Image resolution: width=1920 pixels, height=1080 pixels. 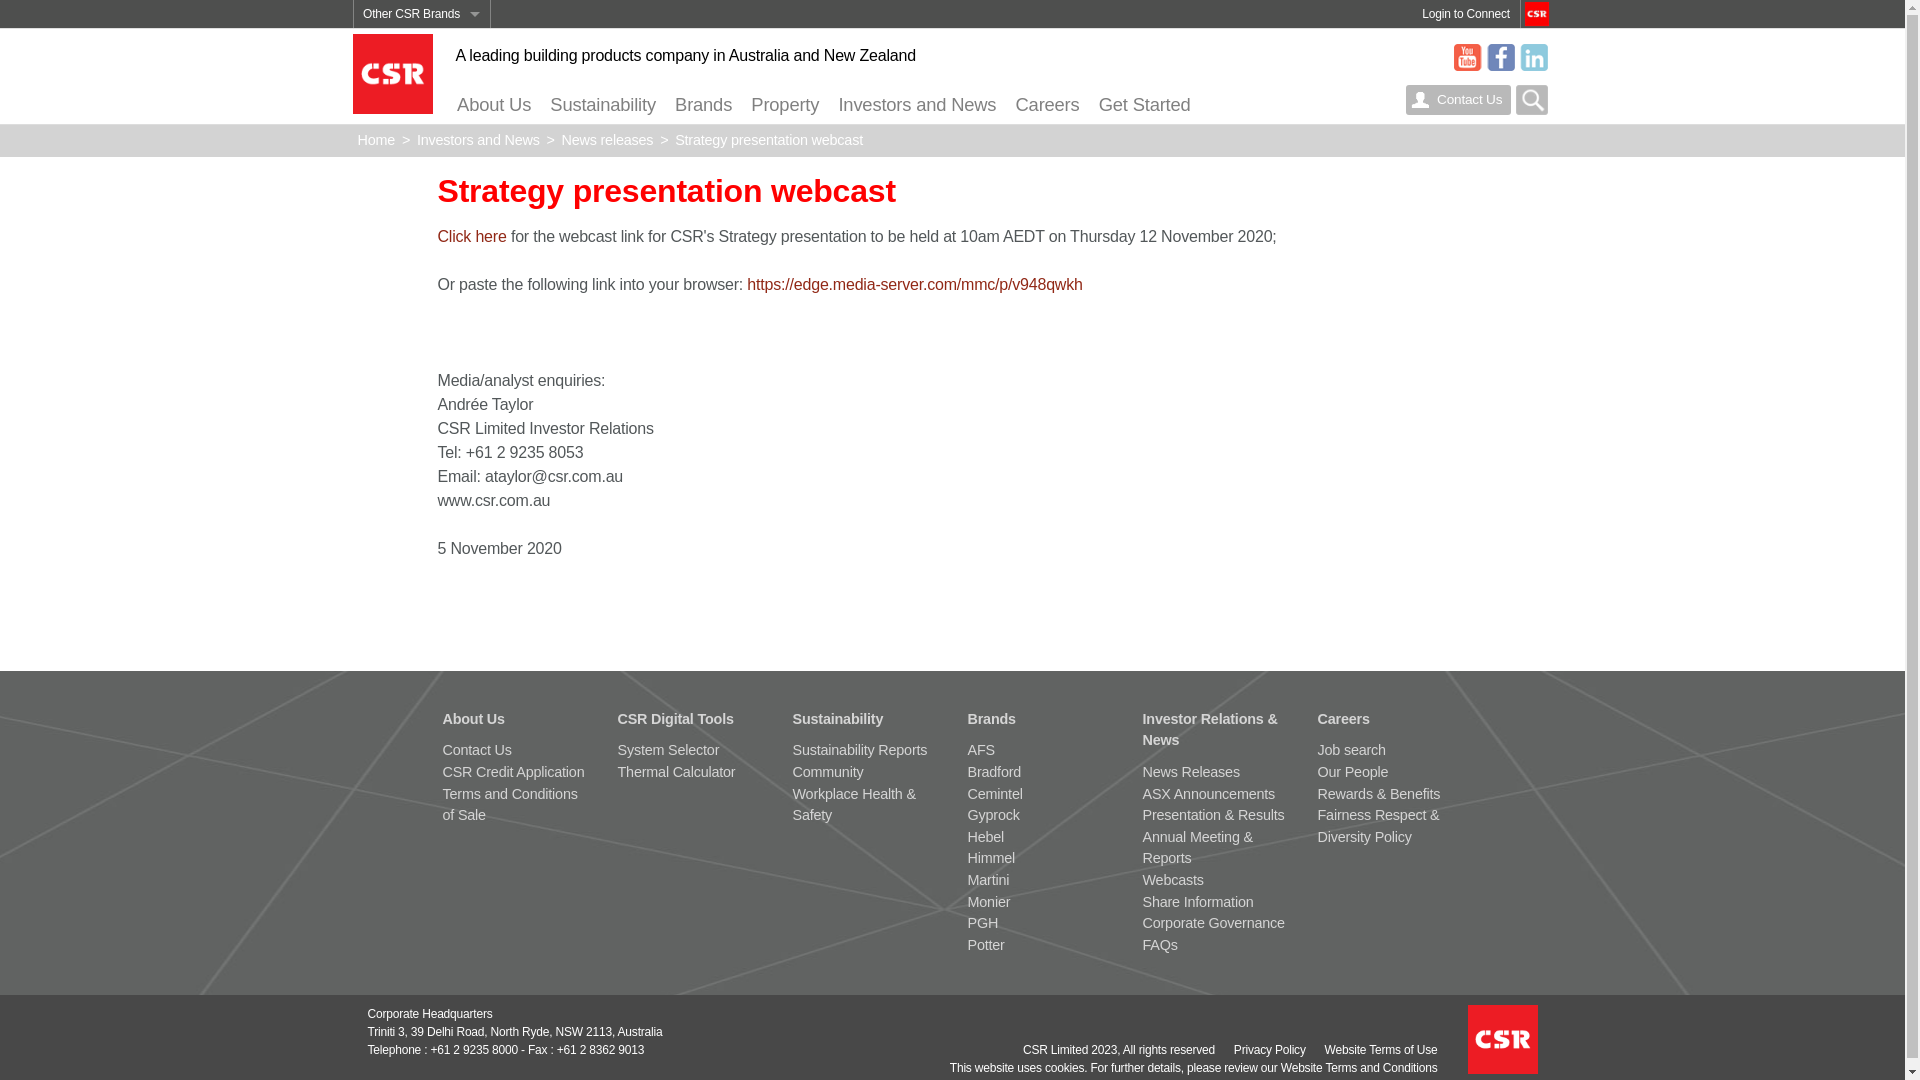 I want to click on Website Terms and Conditions, so click(x=1360, y=1067).